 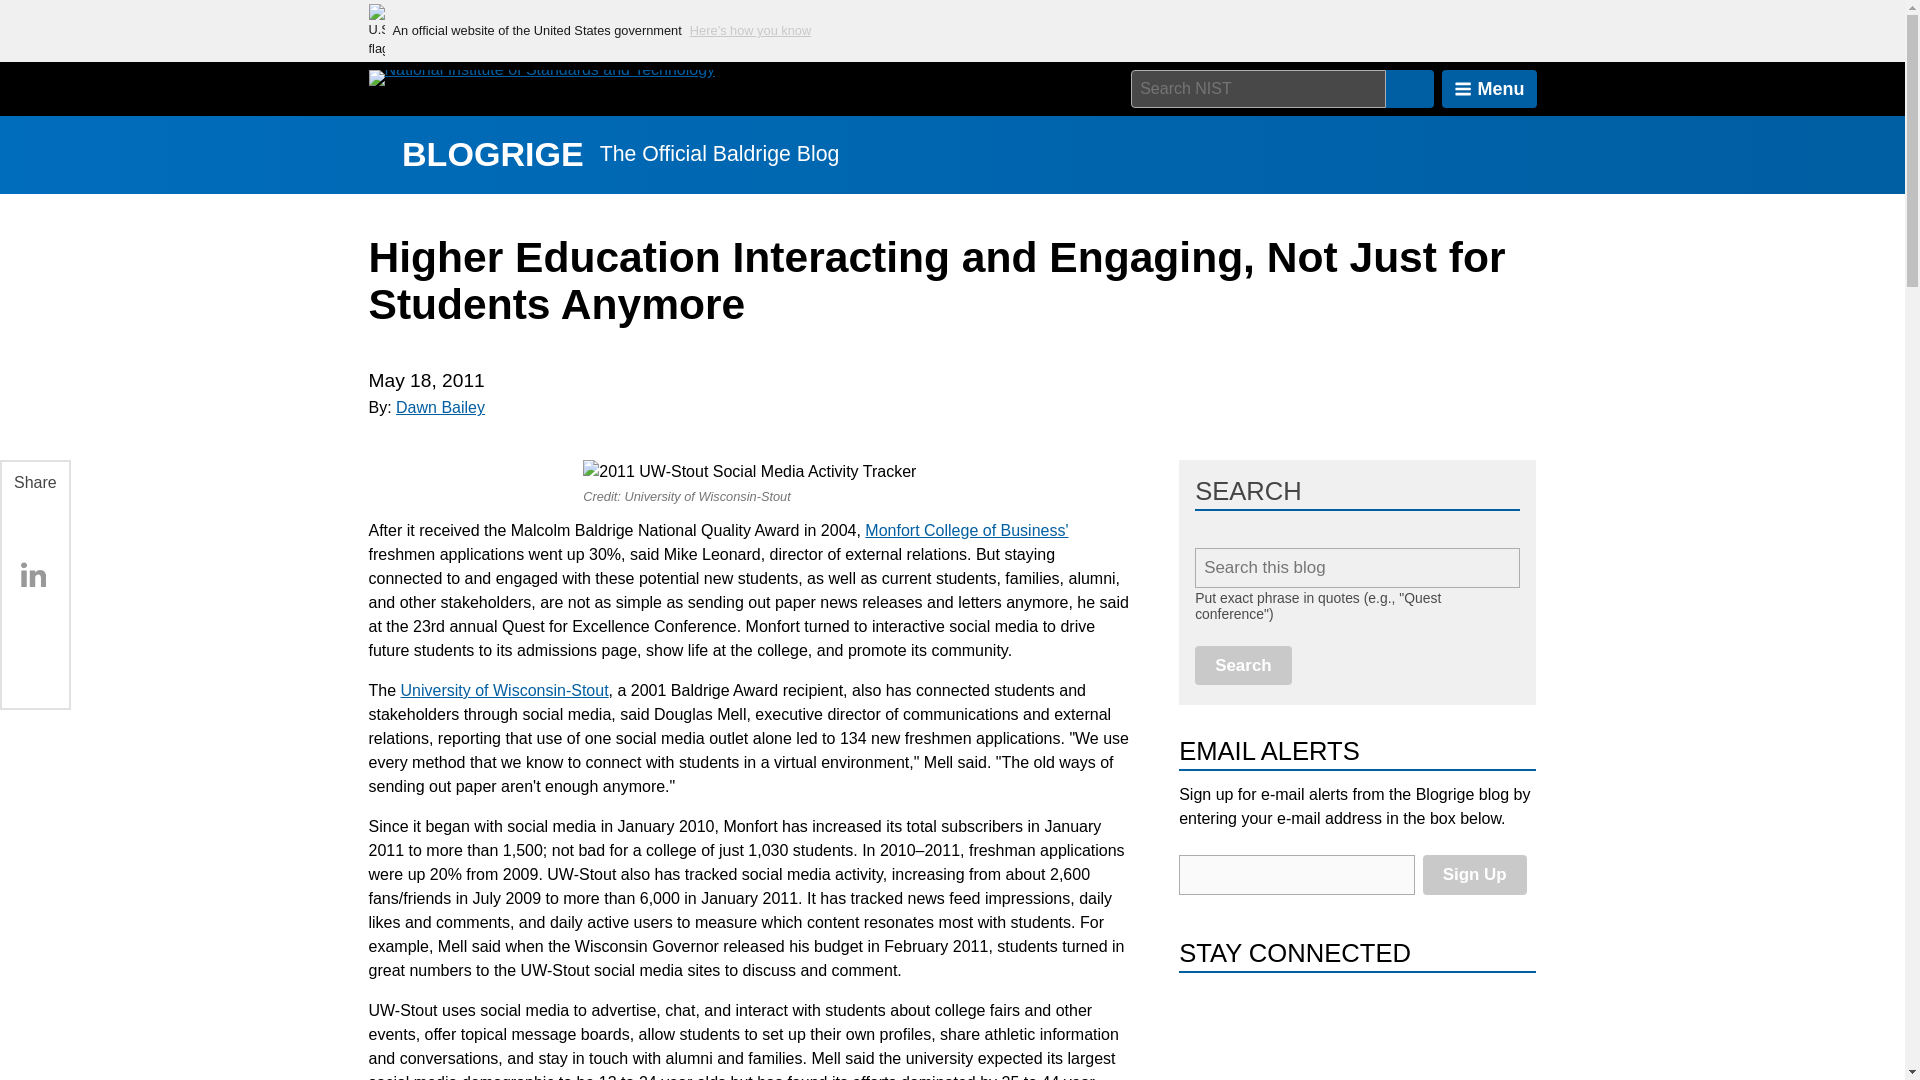 What do you see at coordinates (1289, 1014) in the screenshot?
I see `GovDelivery` at bounding box center [1289, 1014].